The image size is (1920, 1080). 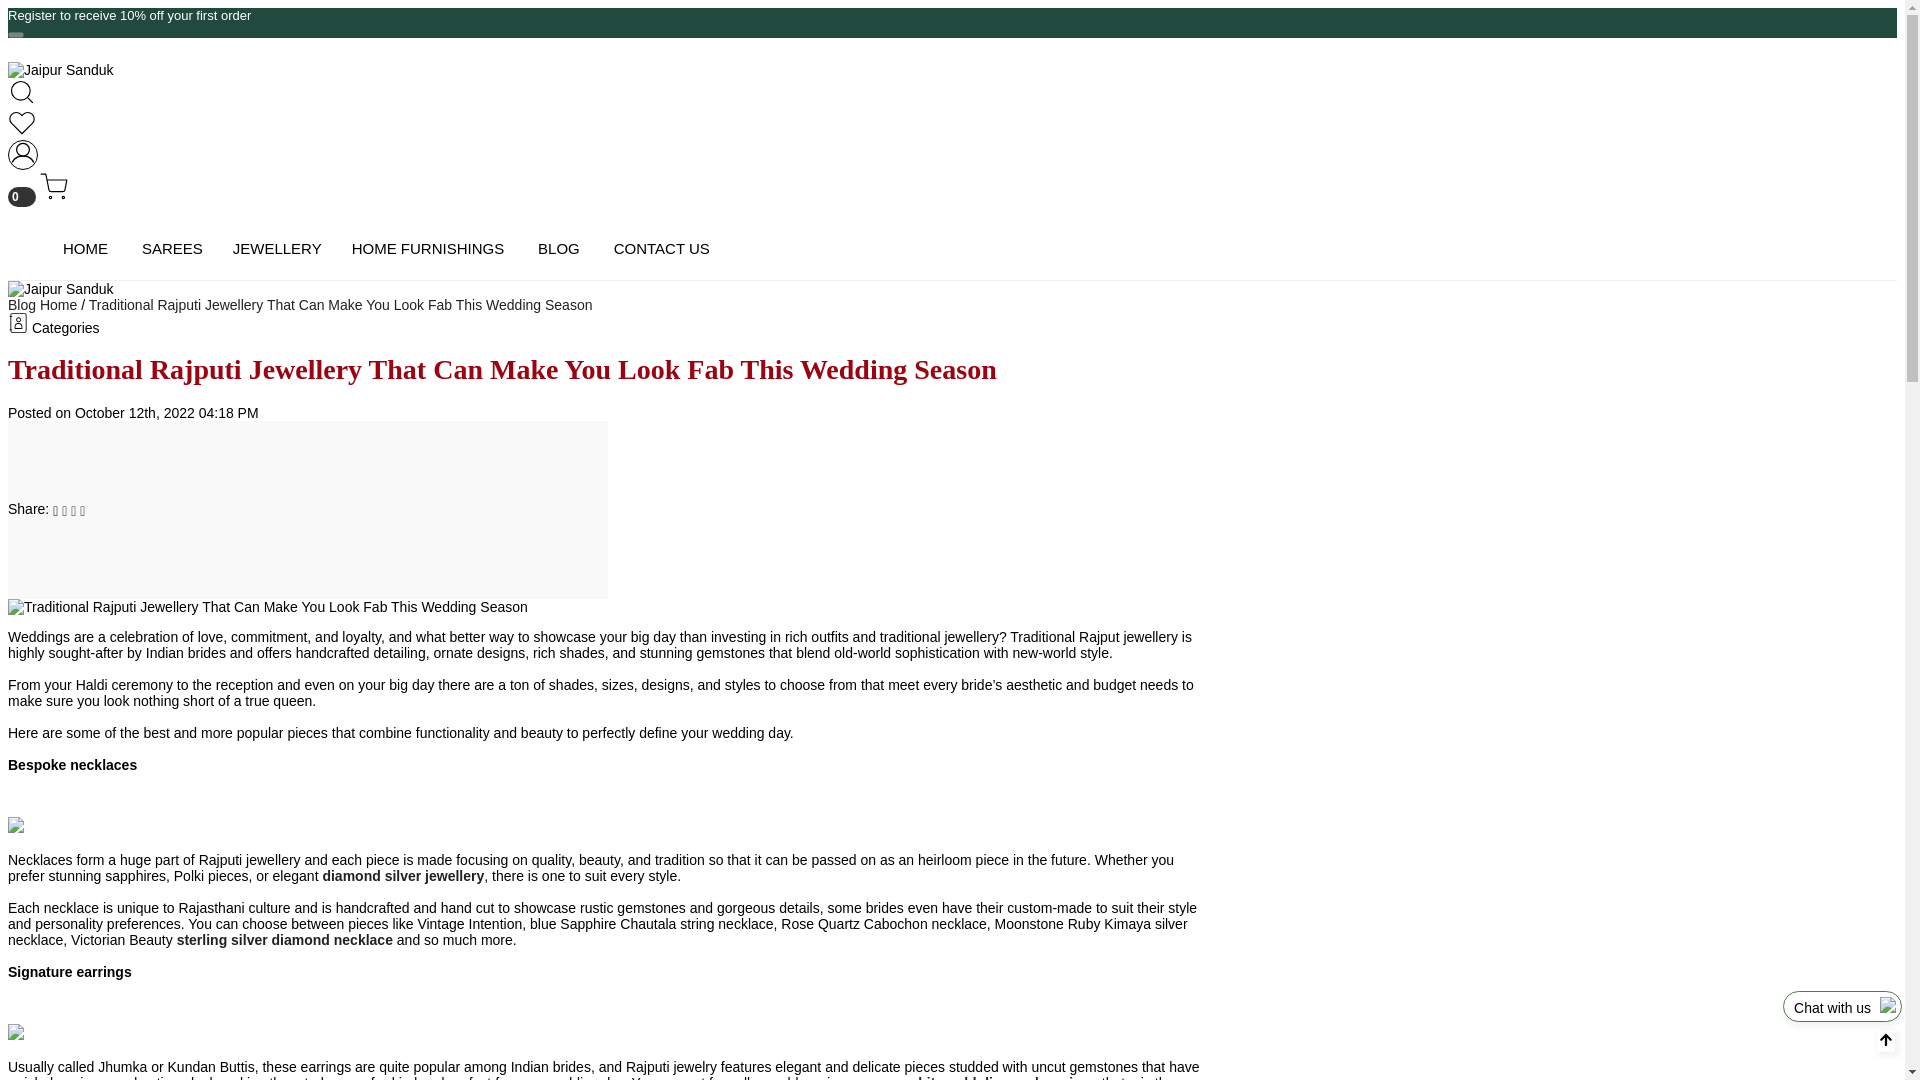 What do you see at coordinates (428, 248) in the screenshot?
I see `HOME FURNISHINGS` at bounding box center [428, 248].